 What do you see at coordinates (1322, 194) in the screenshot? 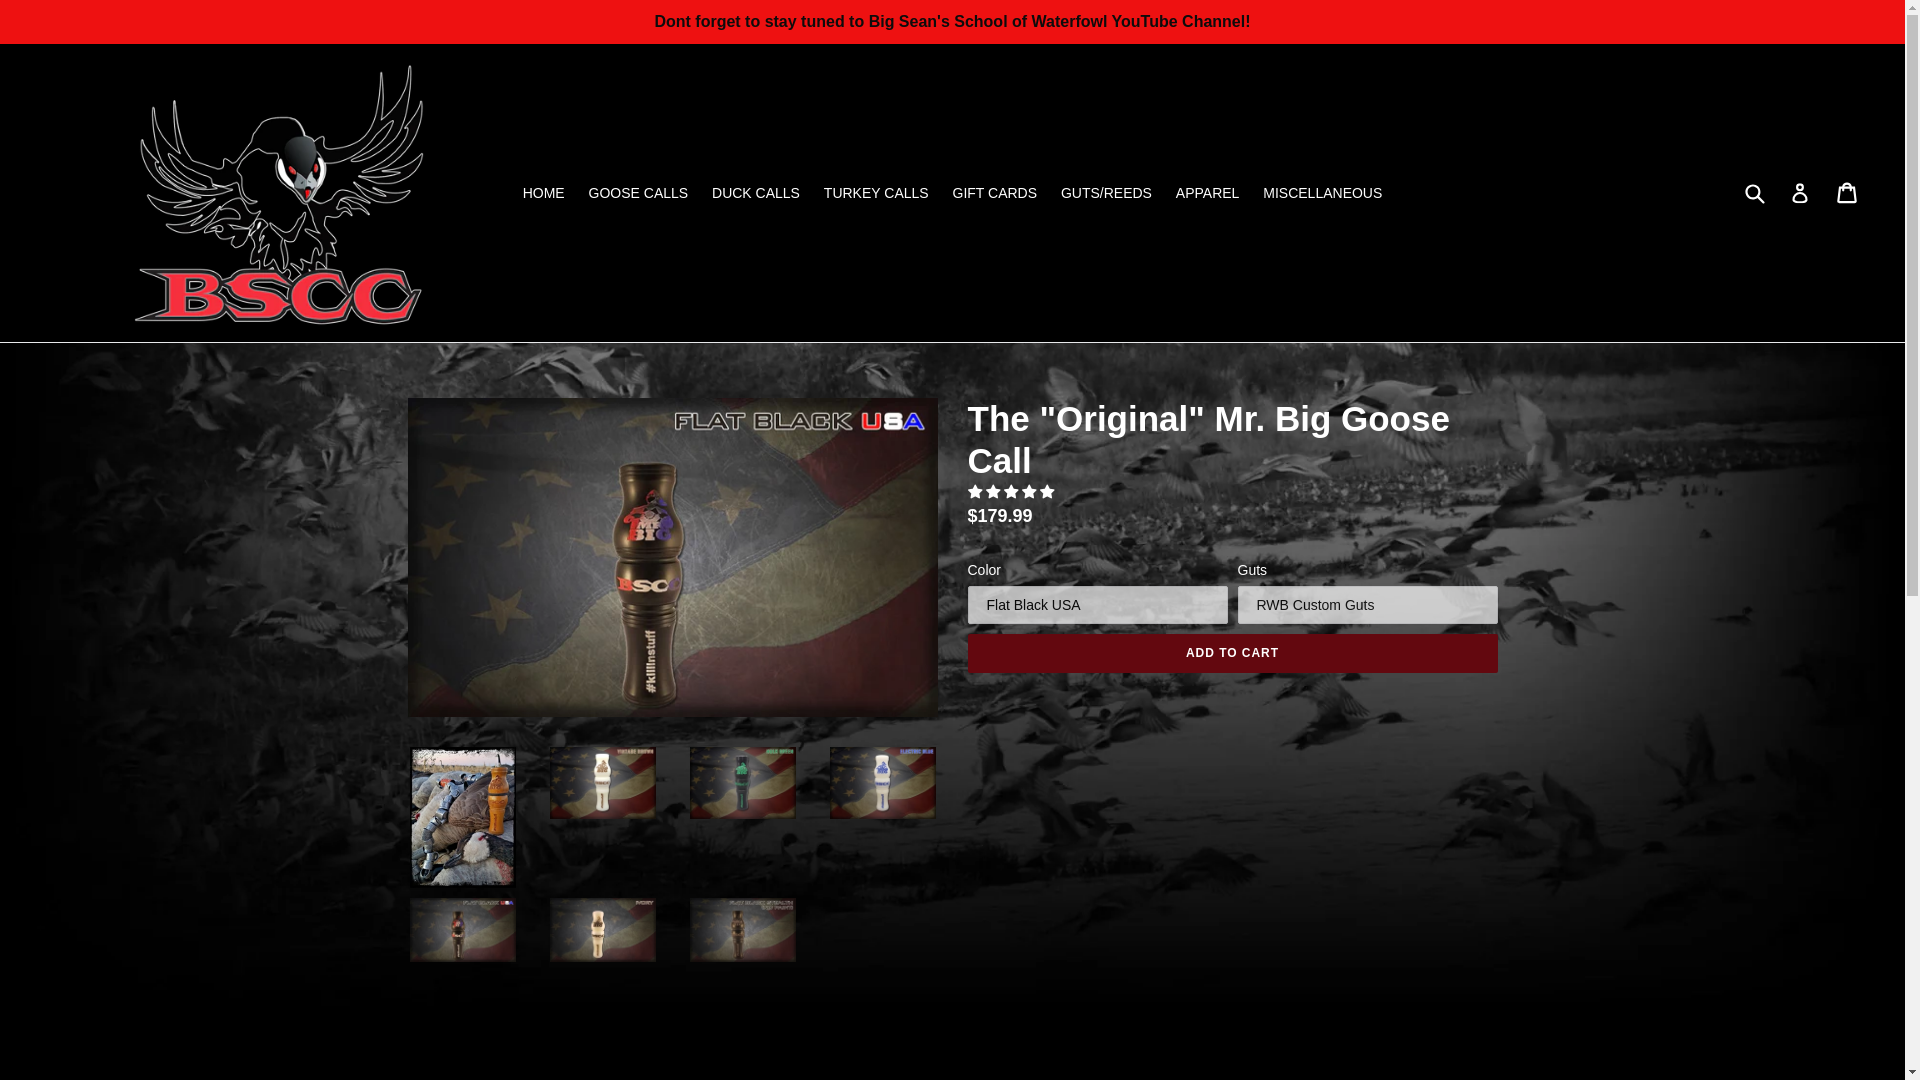
I see `MISCELLANEOUS` at bounding box center [1322, 194].